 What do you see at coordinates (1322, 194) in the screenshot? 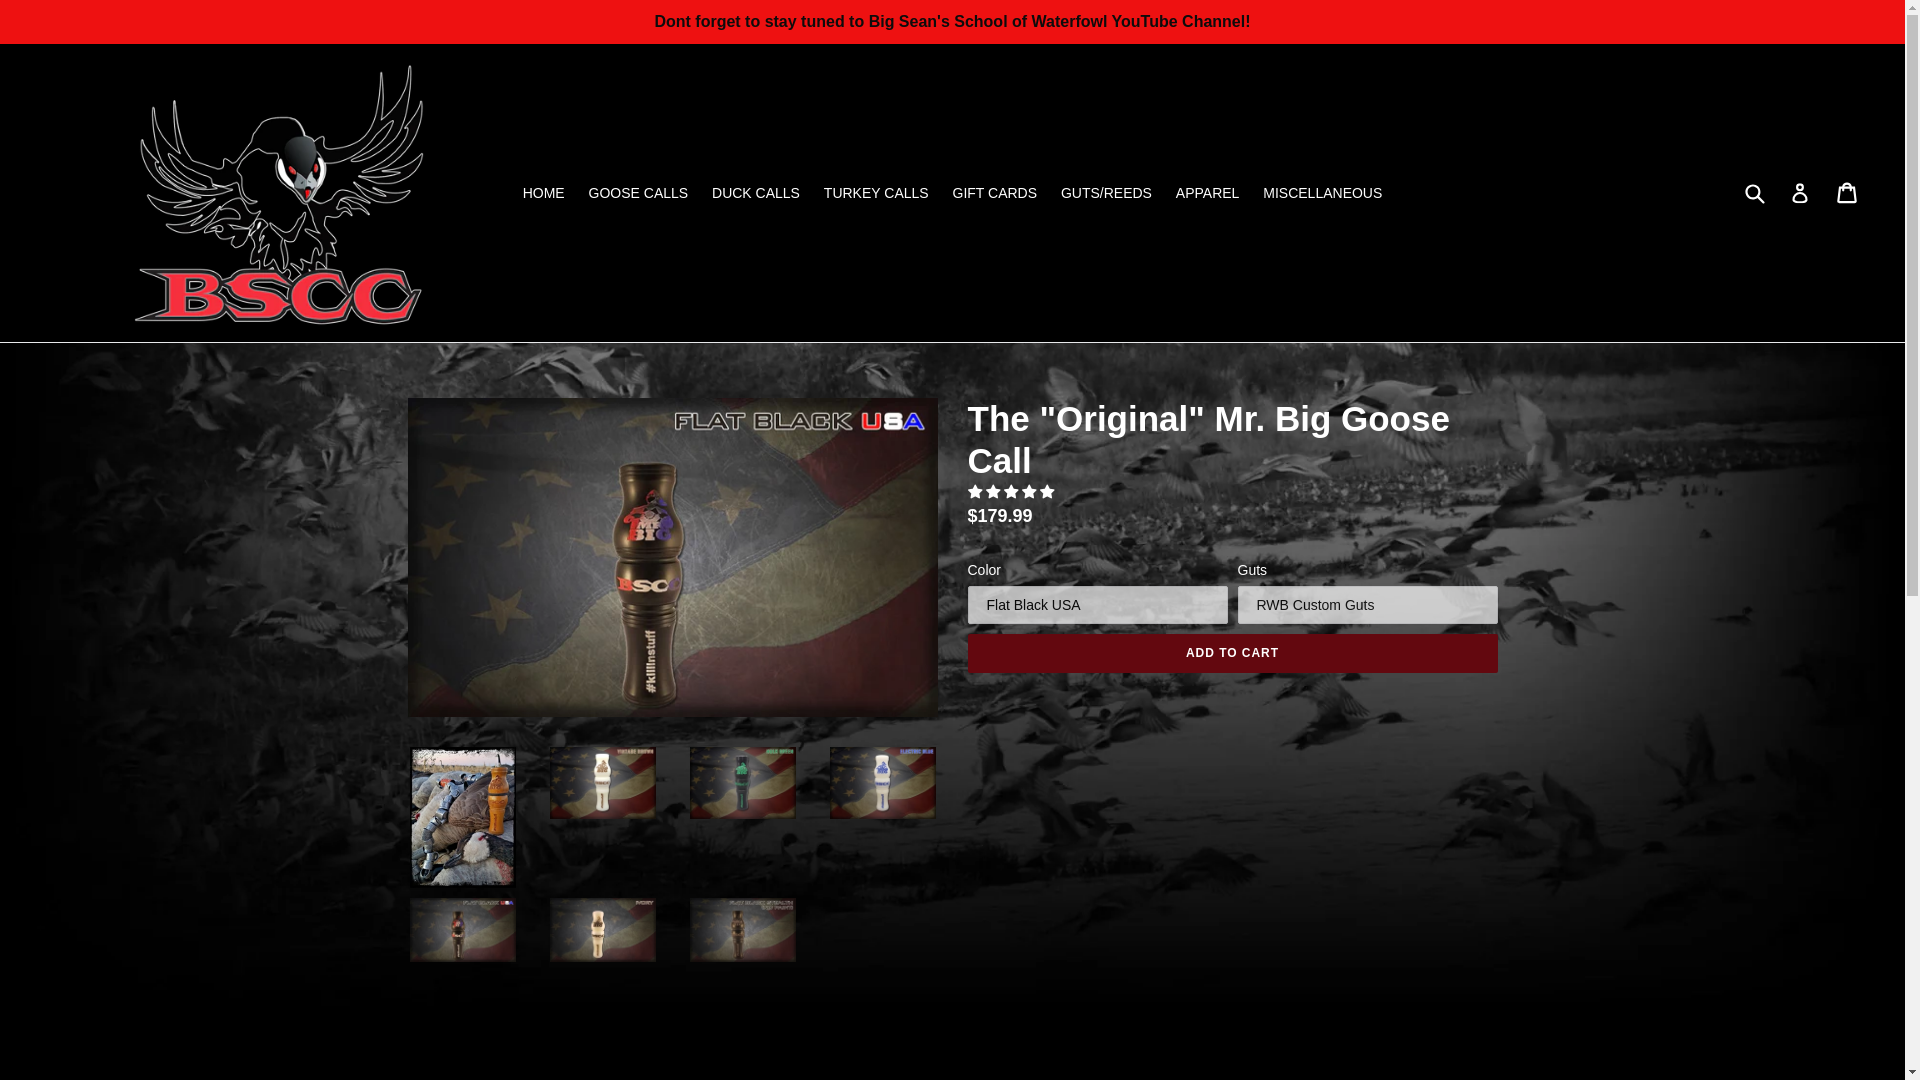
I see `MISCELLANEOUS` at bounding box center [1322, 194].